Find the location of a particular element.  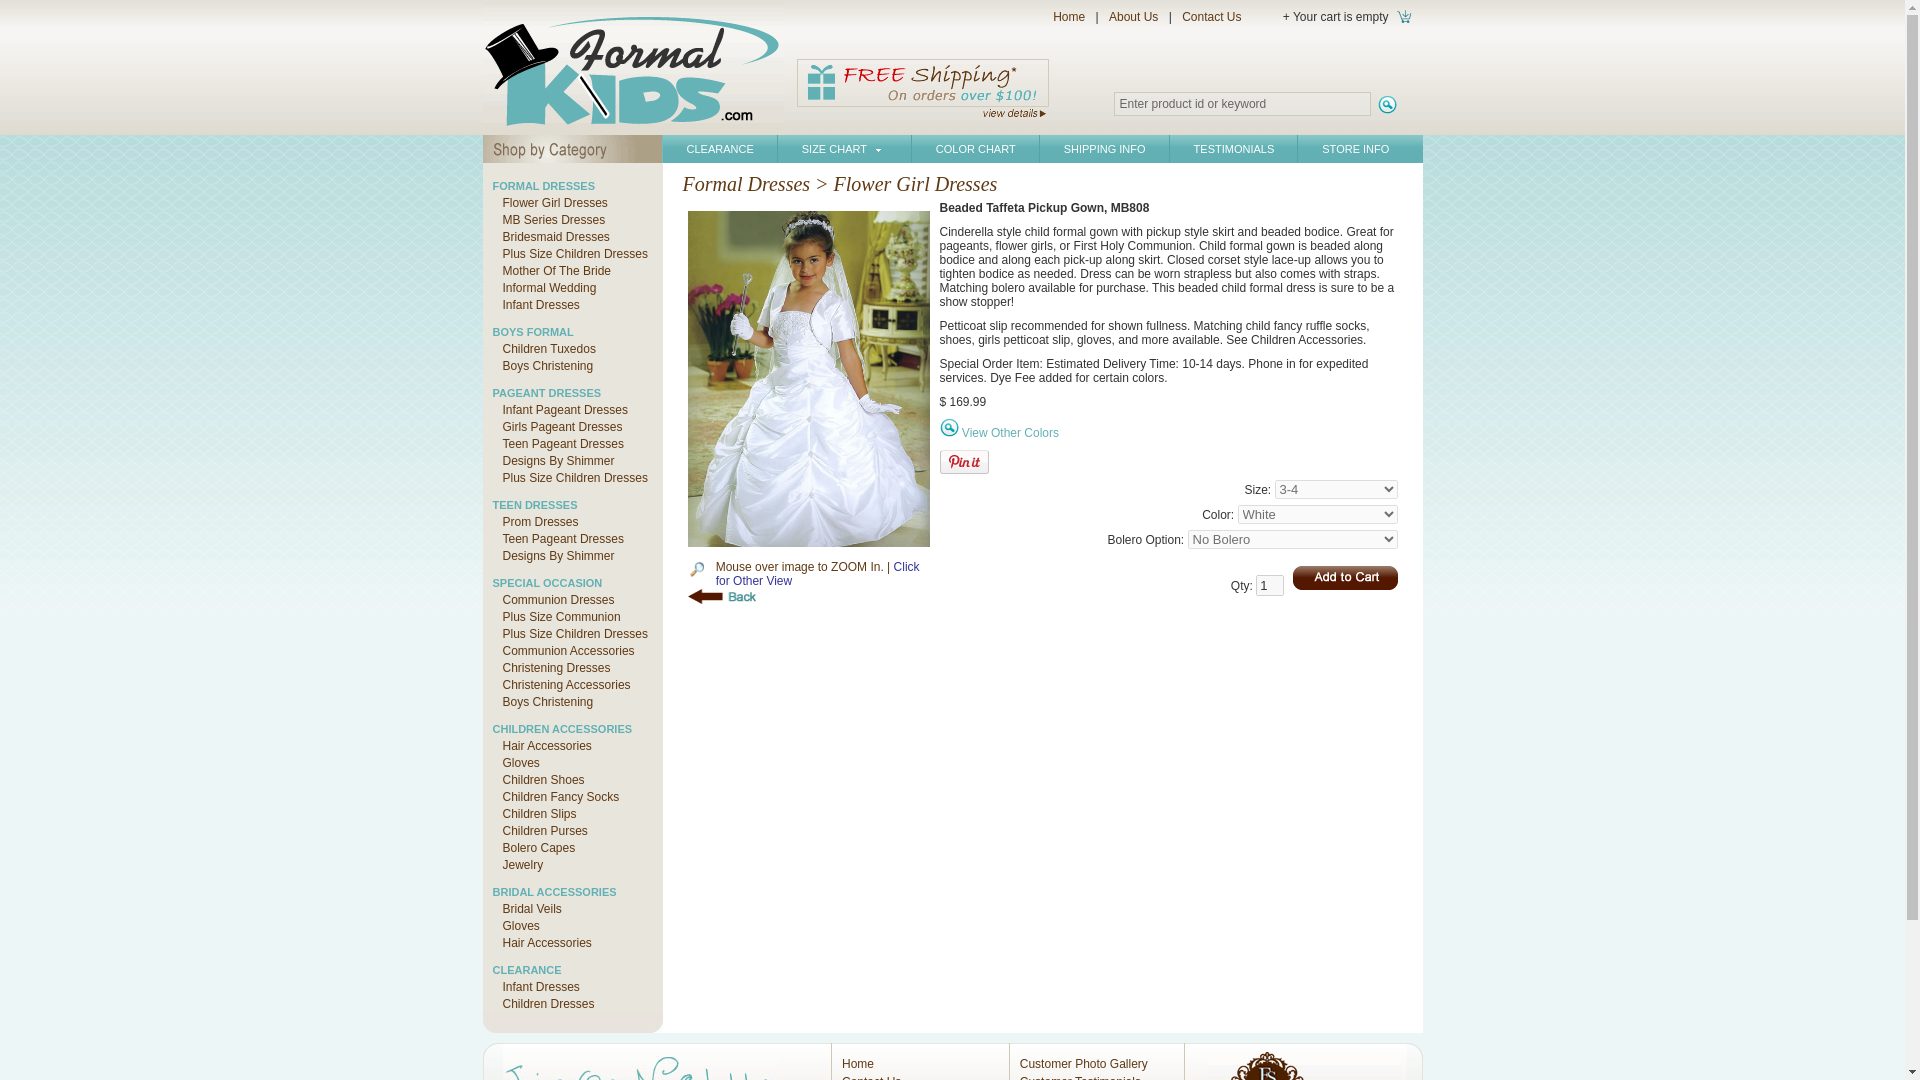

Add To Cart is located at coordinates (1344, 577).